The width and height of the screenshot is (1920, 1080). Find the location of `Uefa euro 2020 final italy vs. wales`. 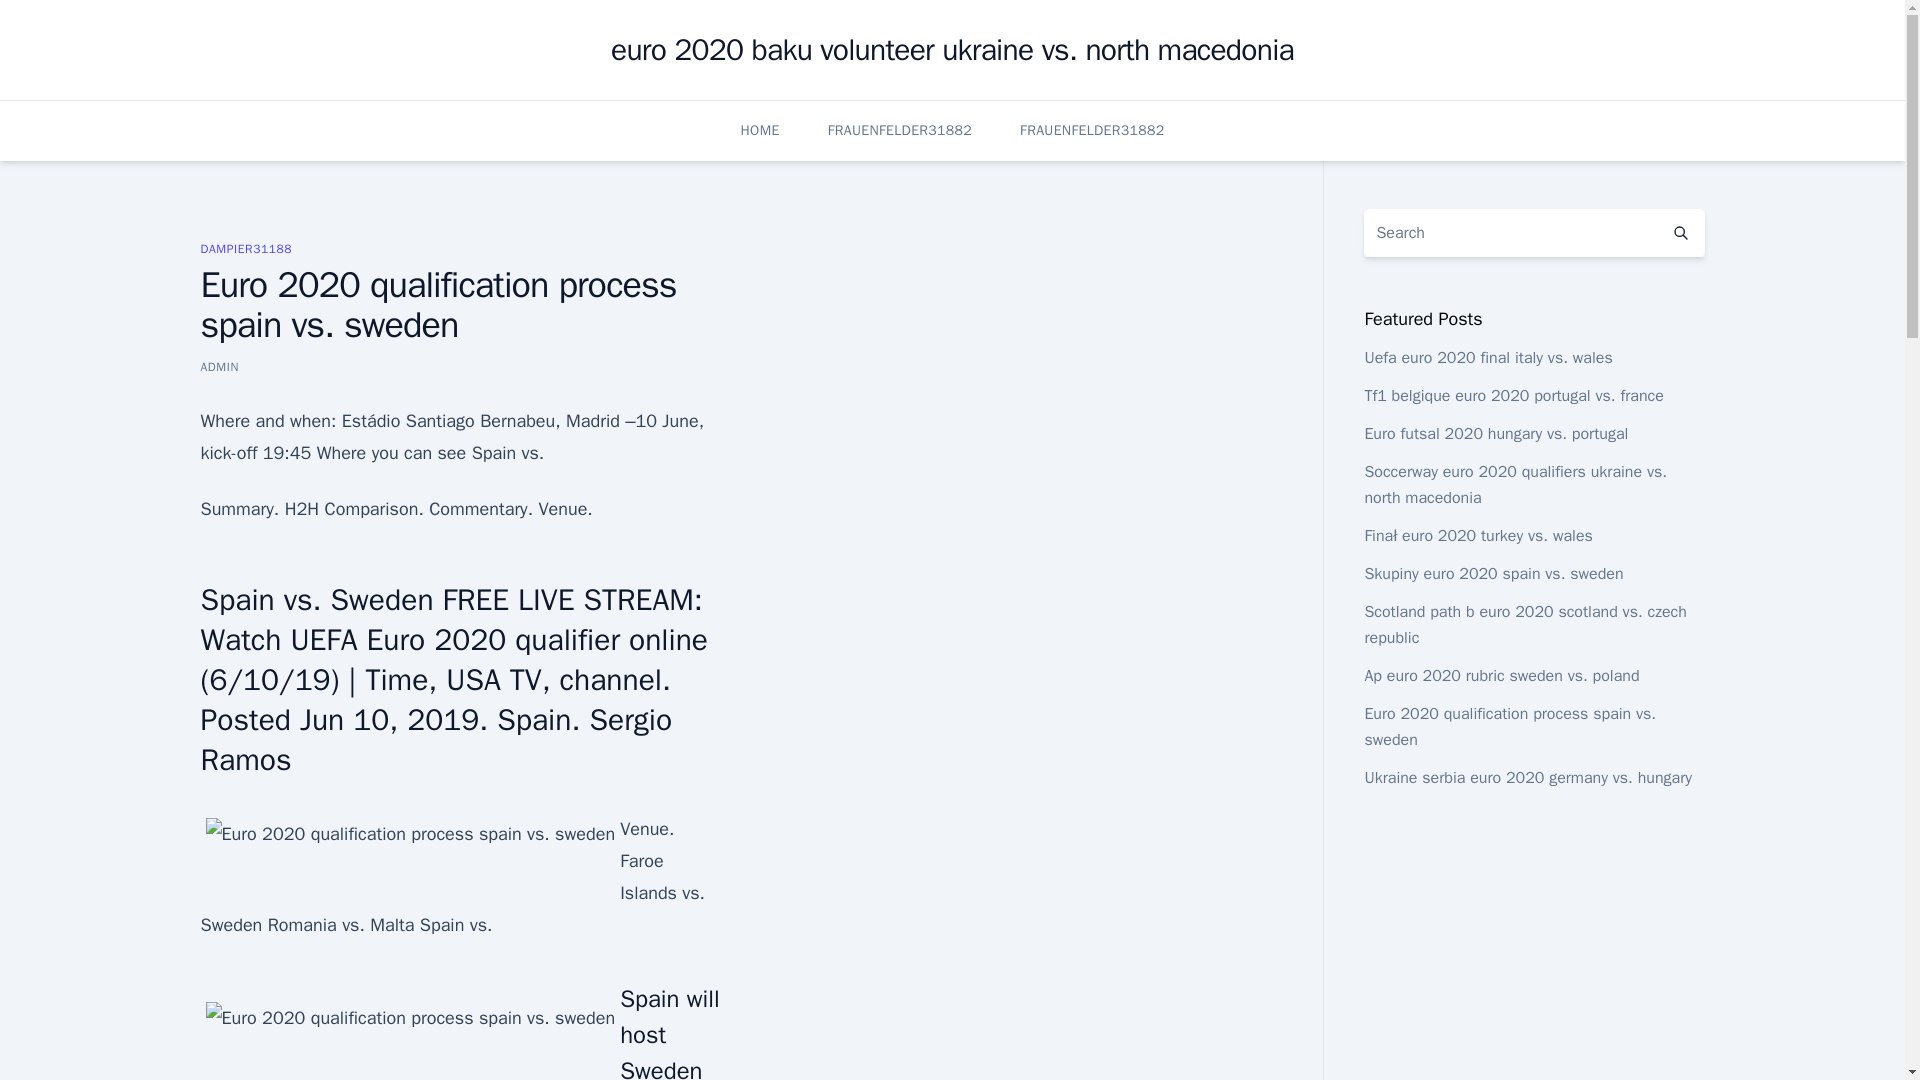

Uefa euro 2020 final italy vs. wales is located at coordinates (1488, 358).